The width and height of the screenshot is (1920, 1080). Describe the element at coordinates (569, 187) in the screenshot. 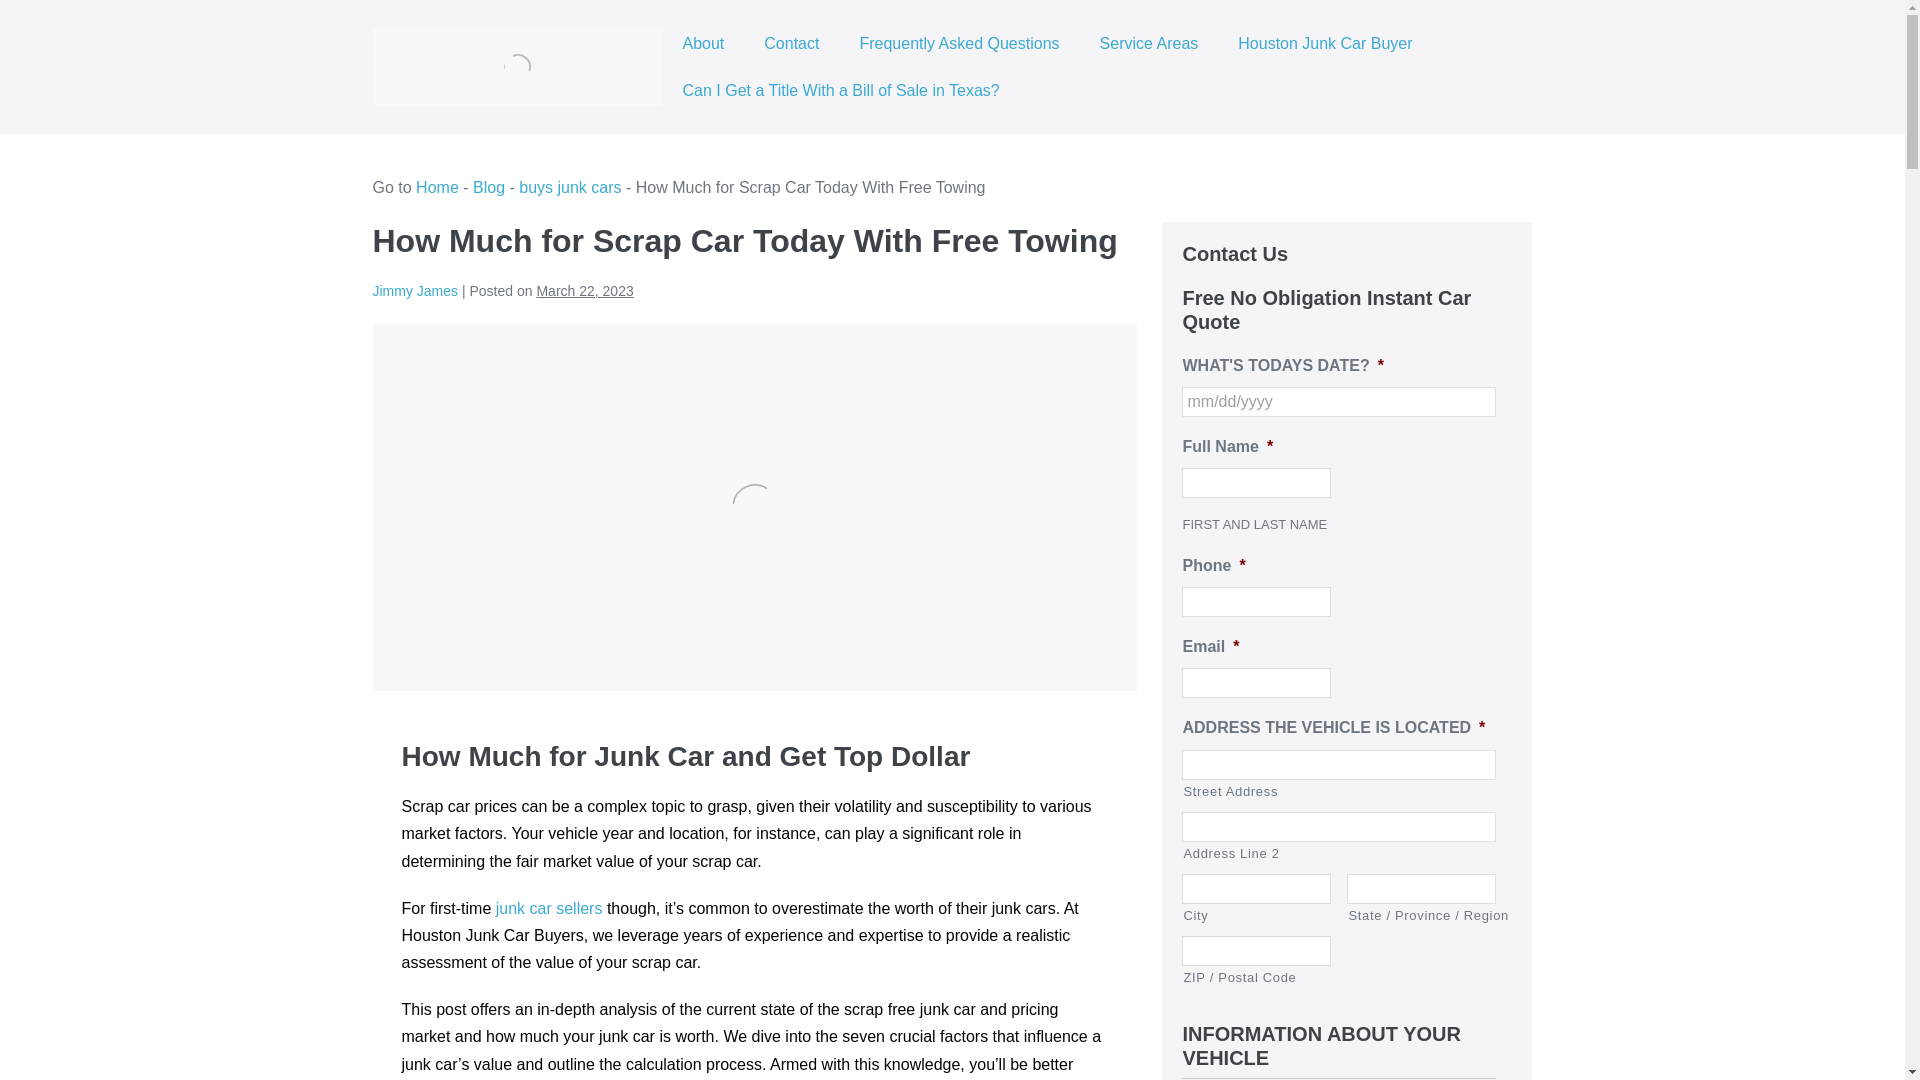

I see `buys junk cars` at that location.